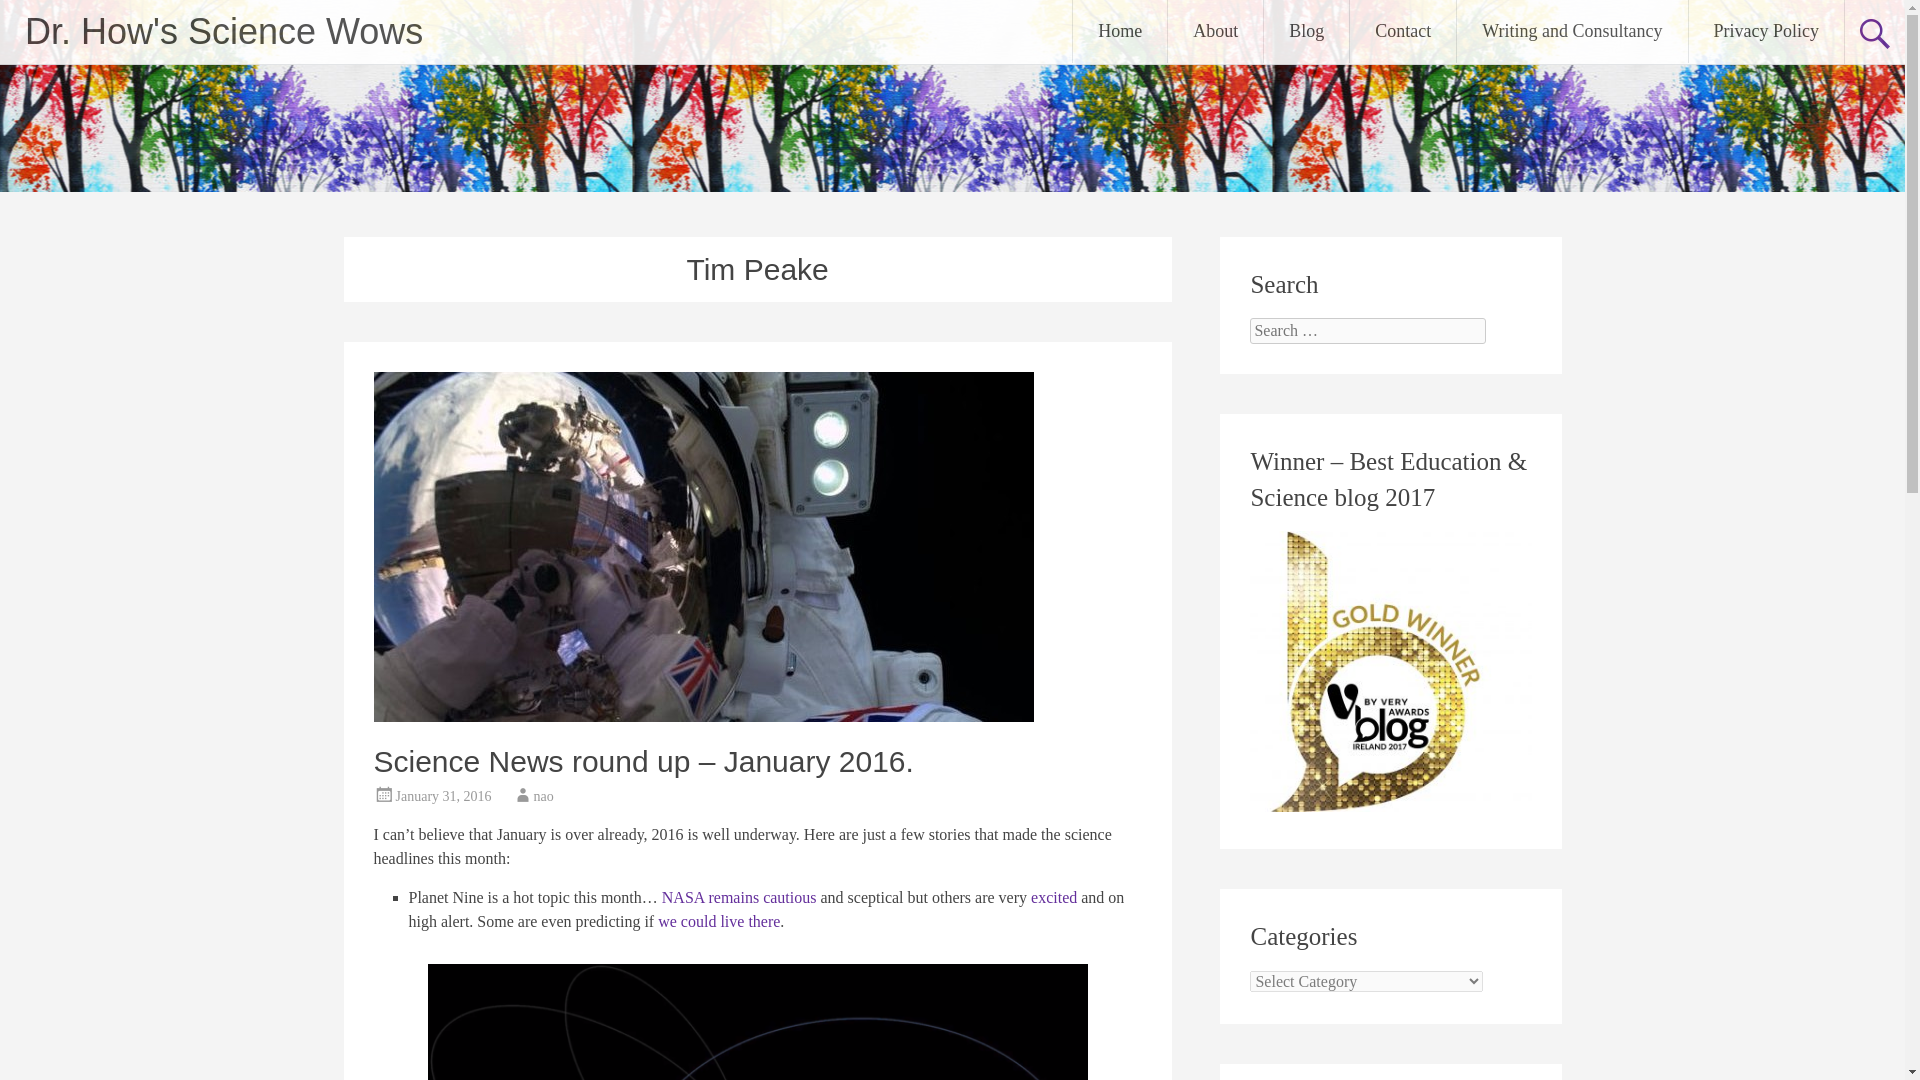 The height and width of the screenshot is (1080, 1920). What do you see at coordinates (34, 16) in the screenshot?
I see `Search` at bounding box center [34, 16].